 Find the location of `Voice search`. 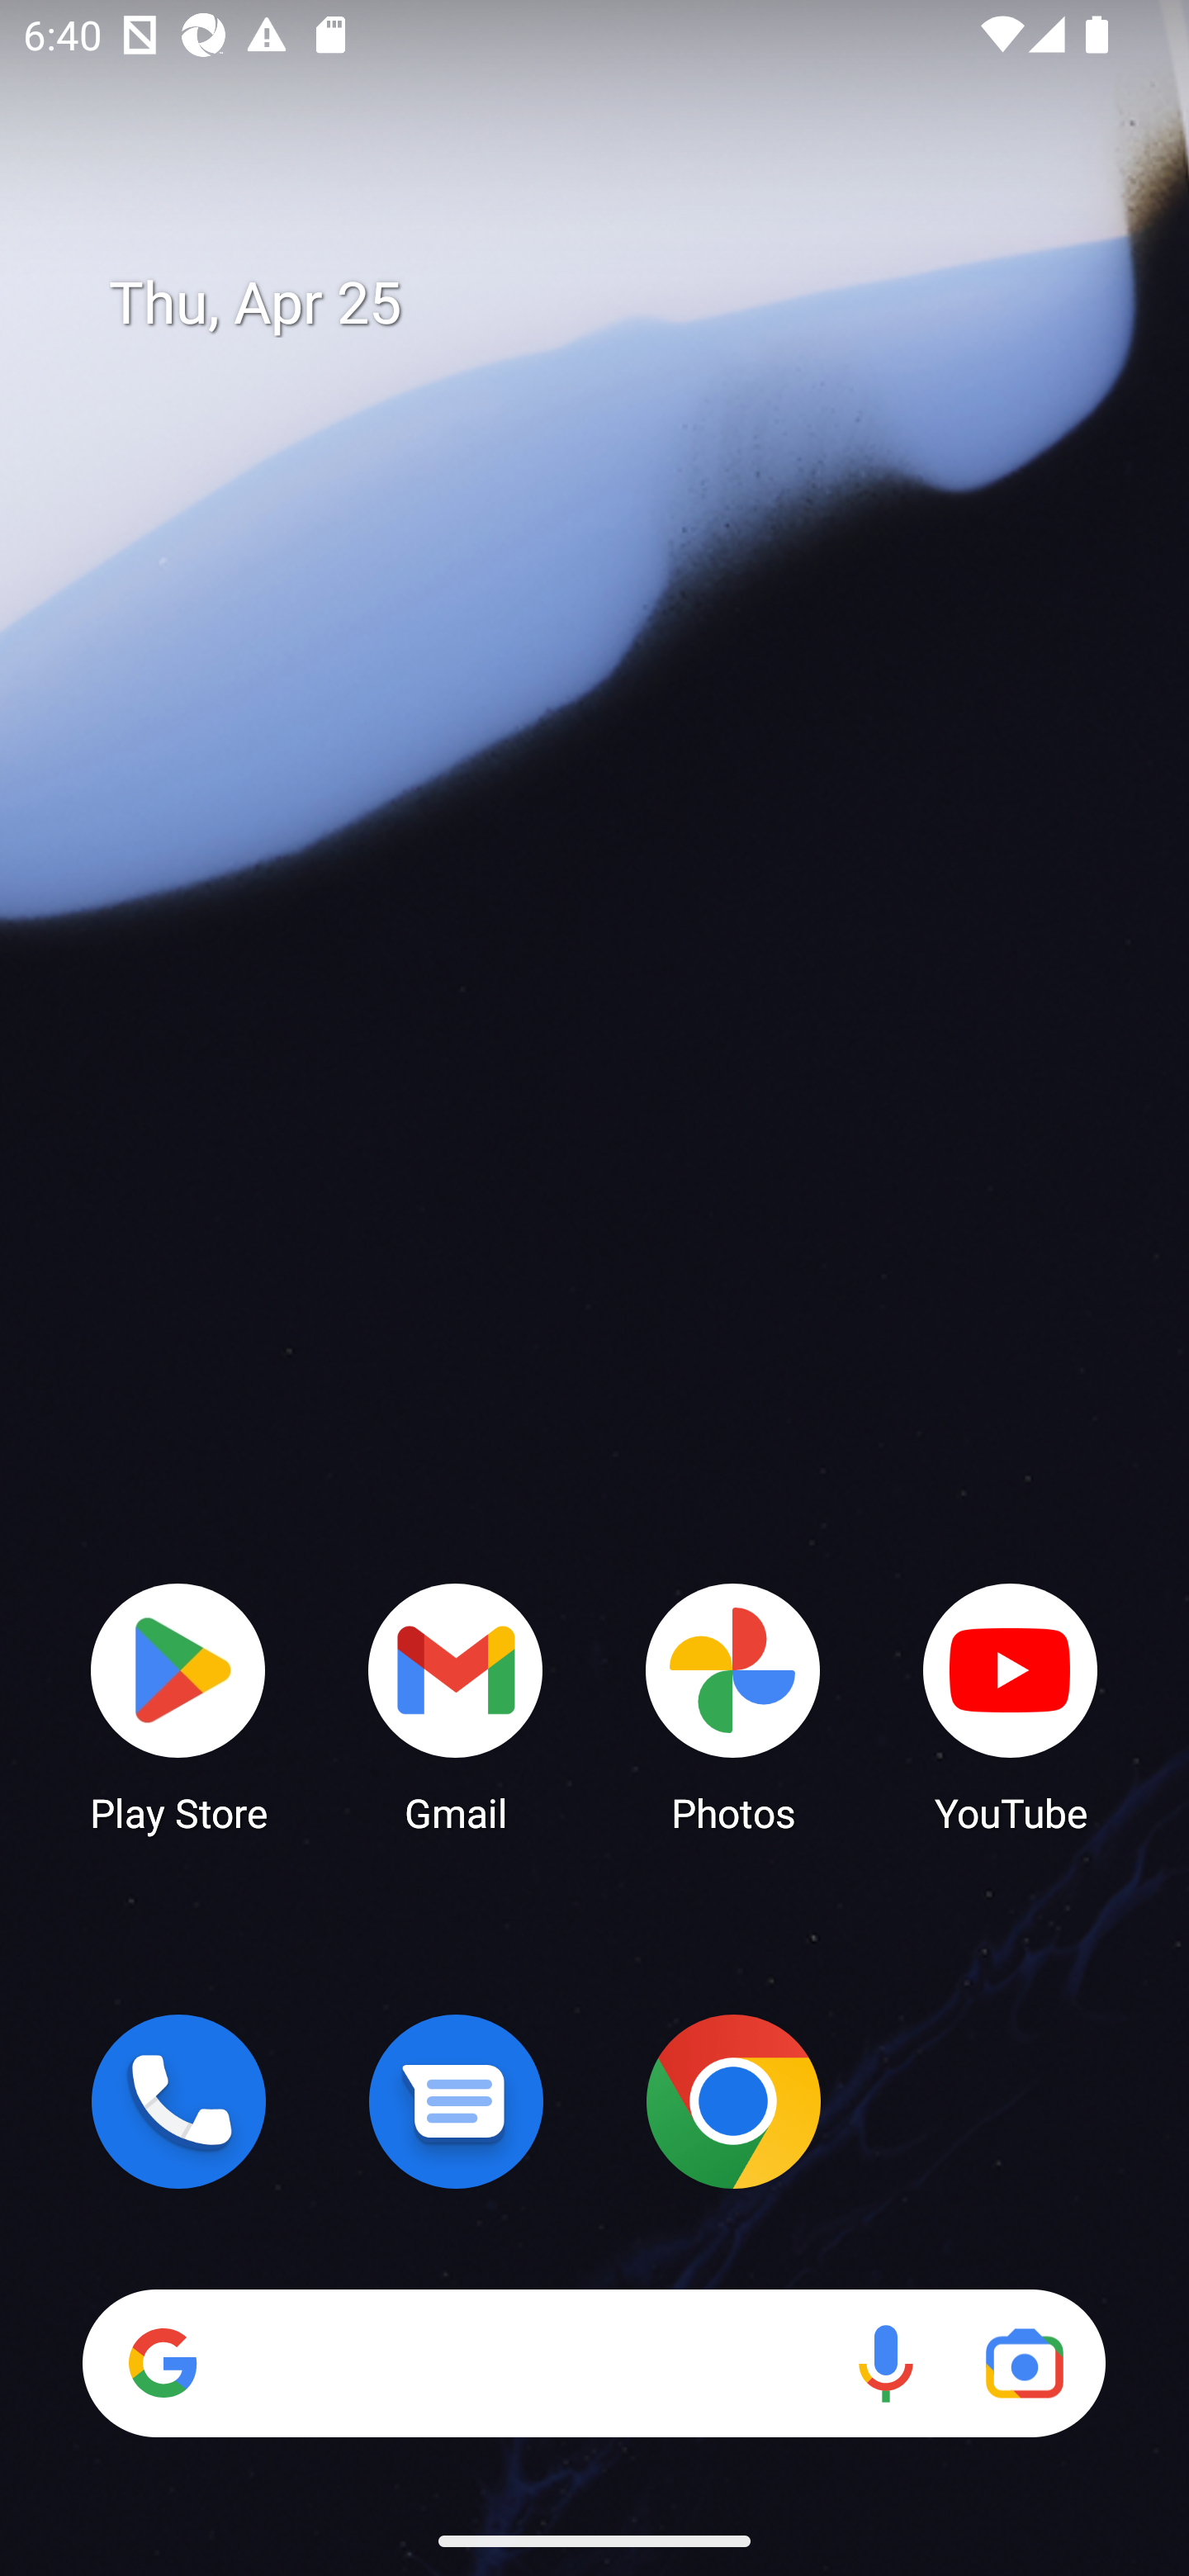

Voice search is located at coordinates (885, 2363).